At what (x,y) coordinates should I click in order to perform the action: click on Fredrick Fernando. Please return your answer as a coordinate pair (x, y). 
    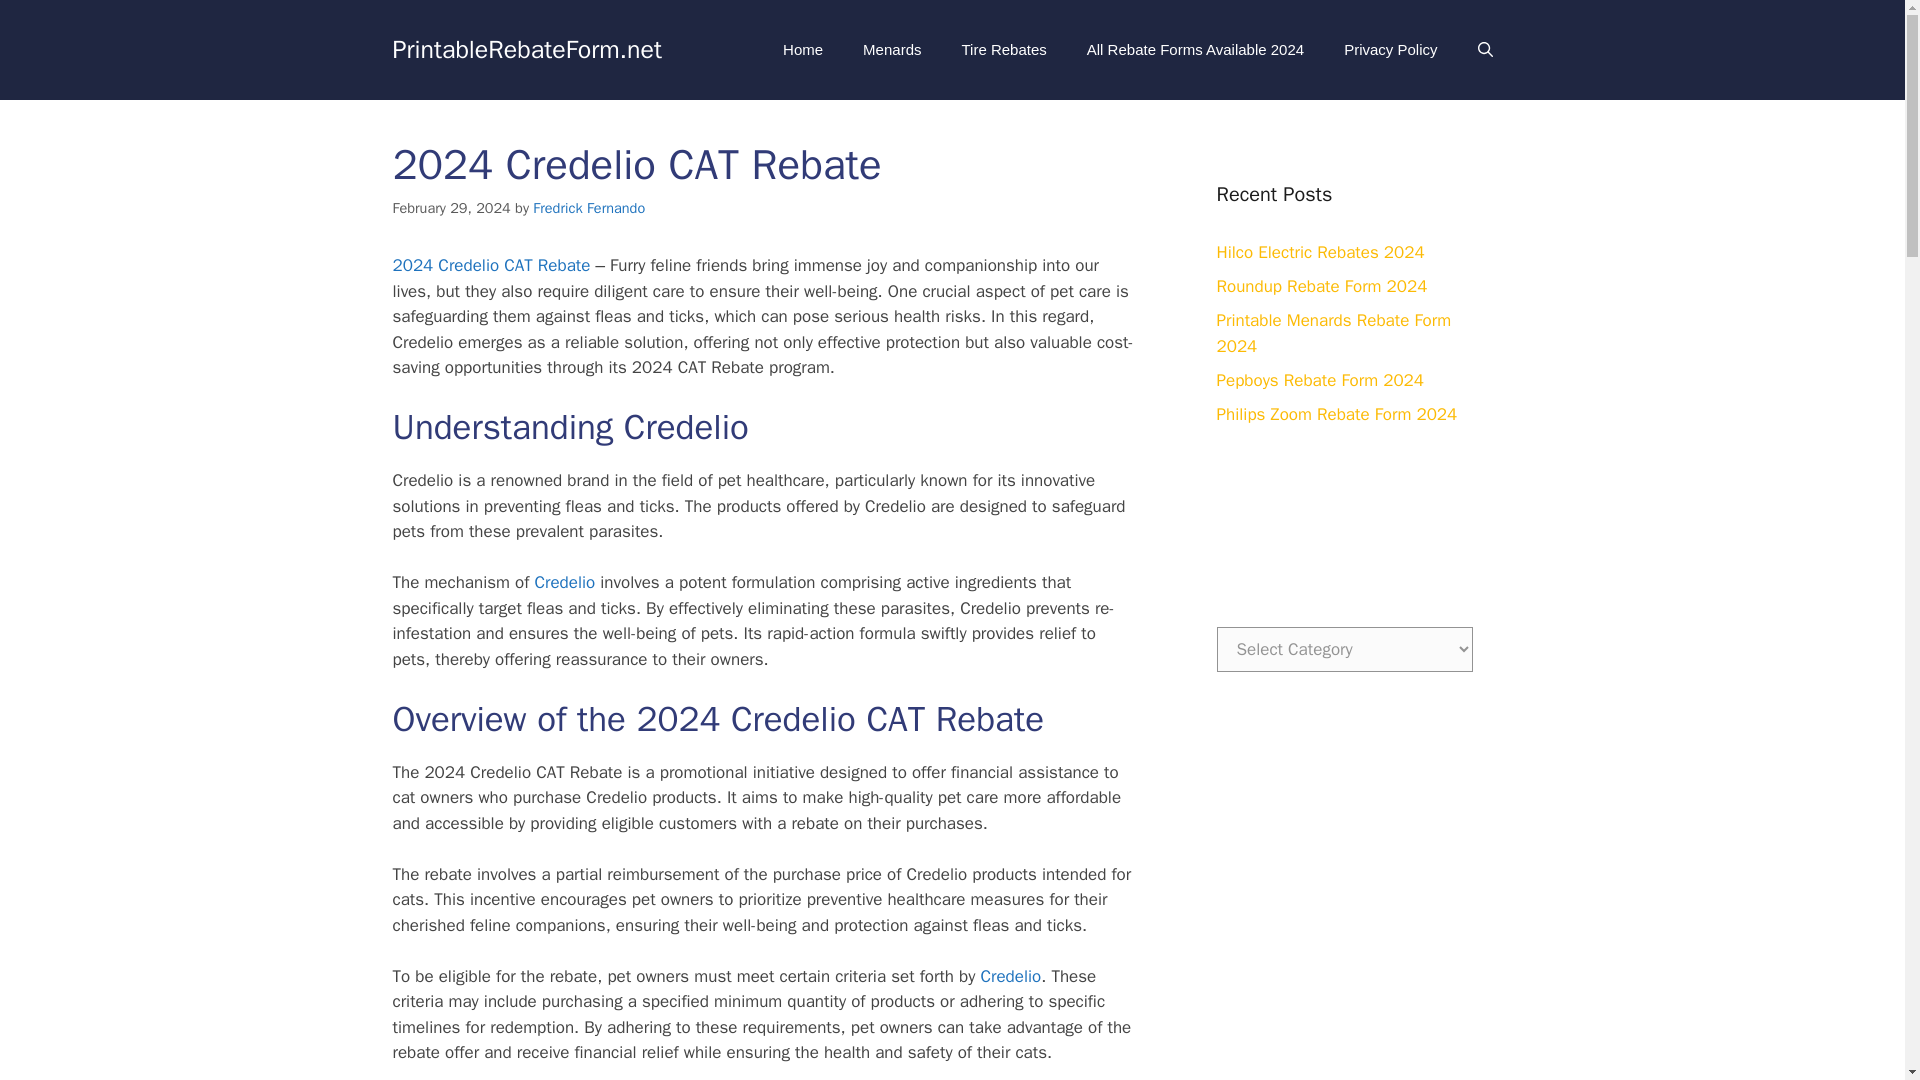
    Looking at the image, I should click on (589, 208).